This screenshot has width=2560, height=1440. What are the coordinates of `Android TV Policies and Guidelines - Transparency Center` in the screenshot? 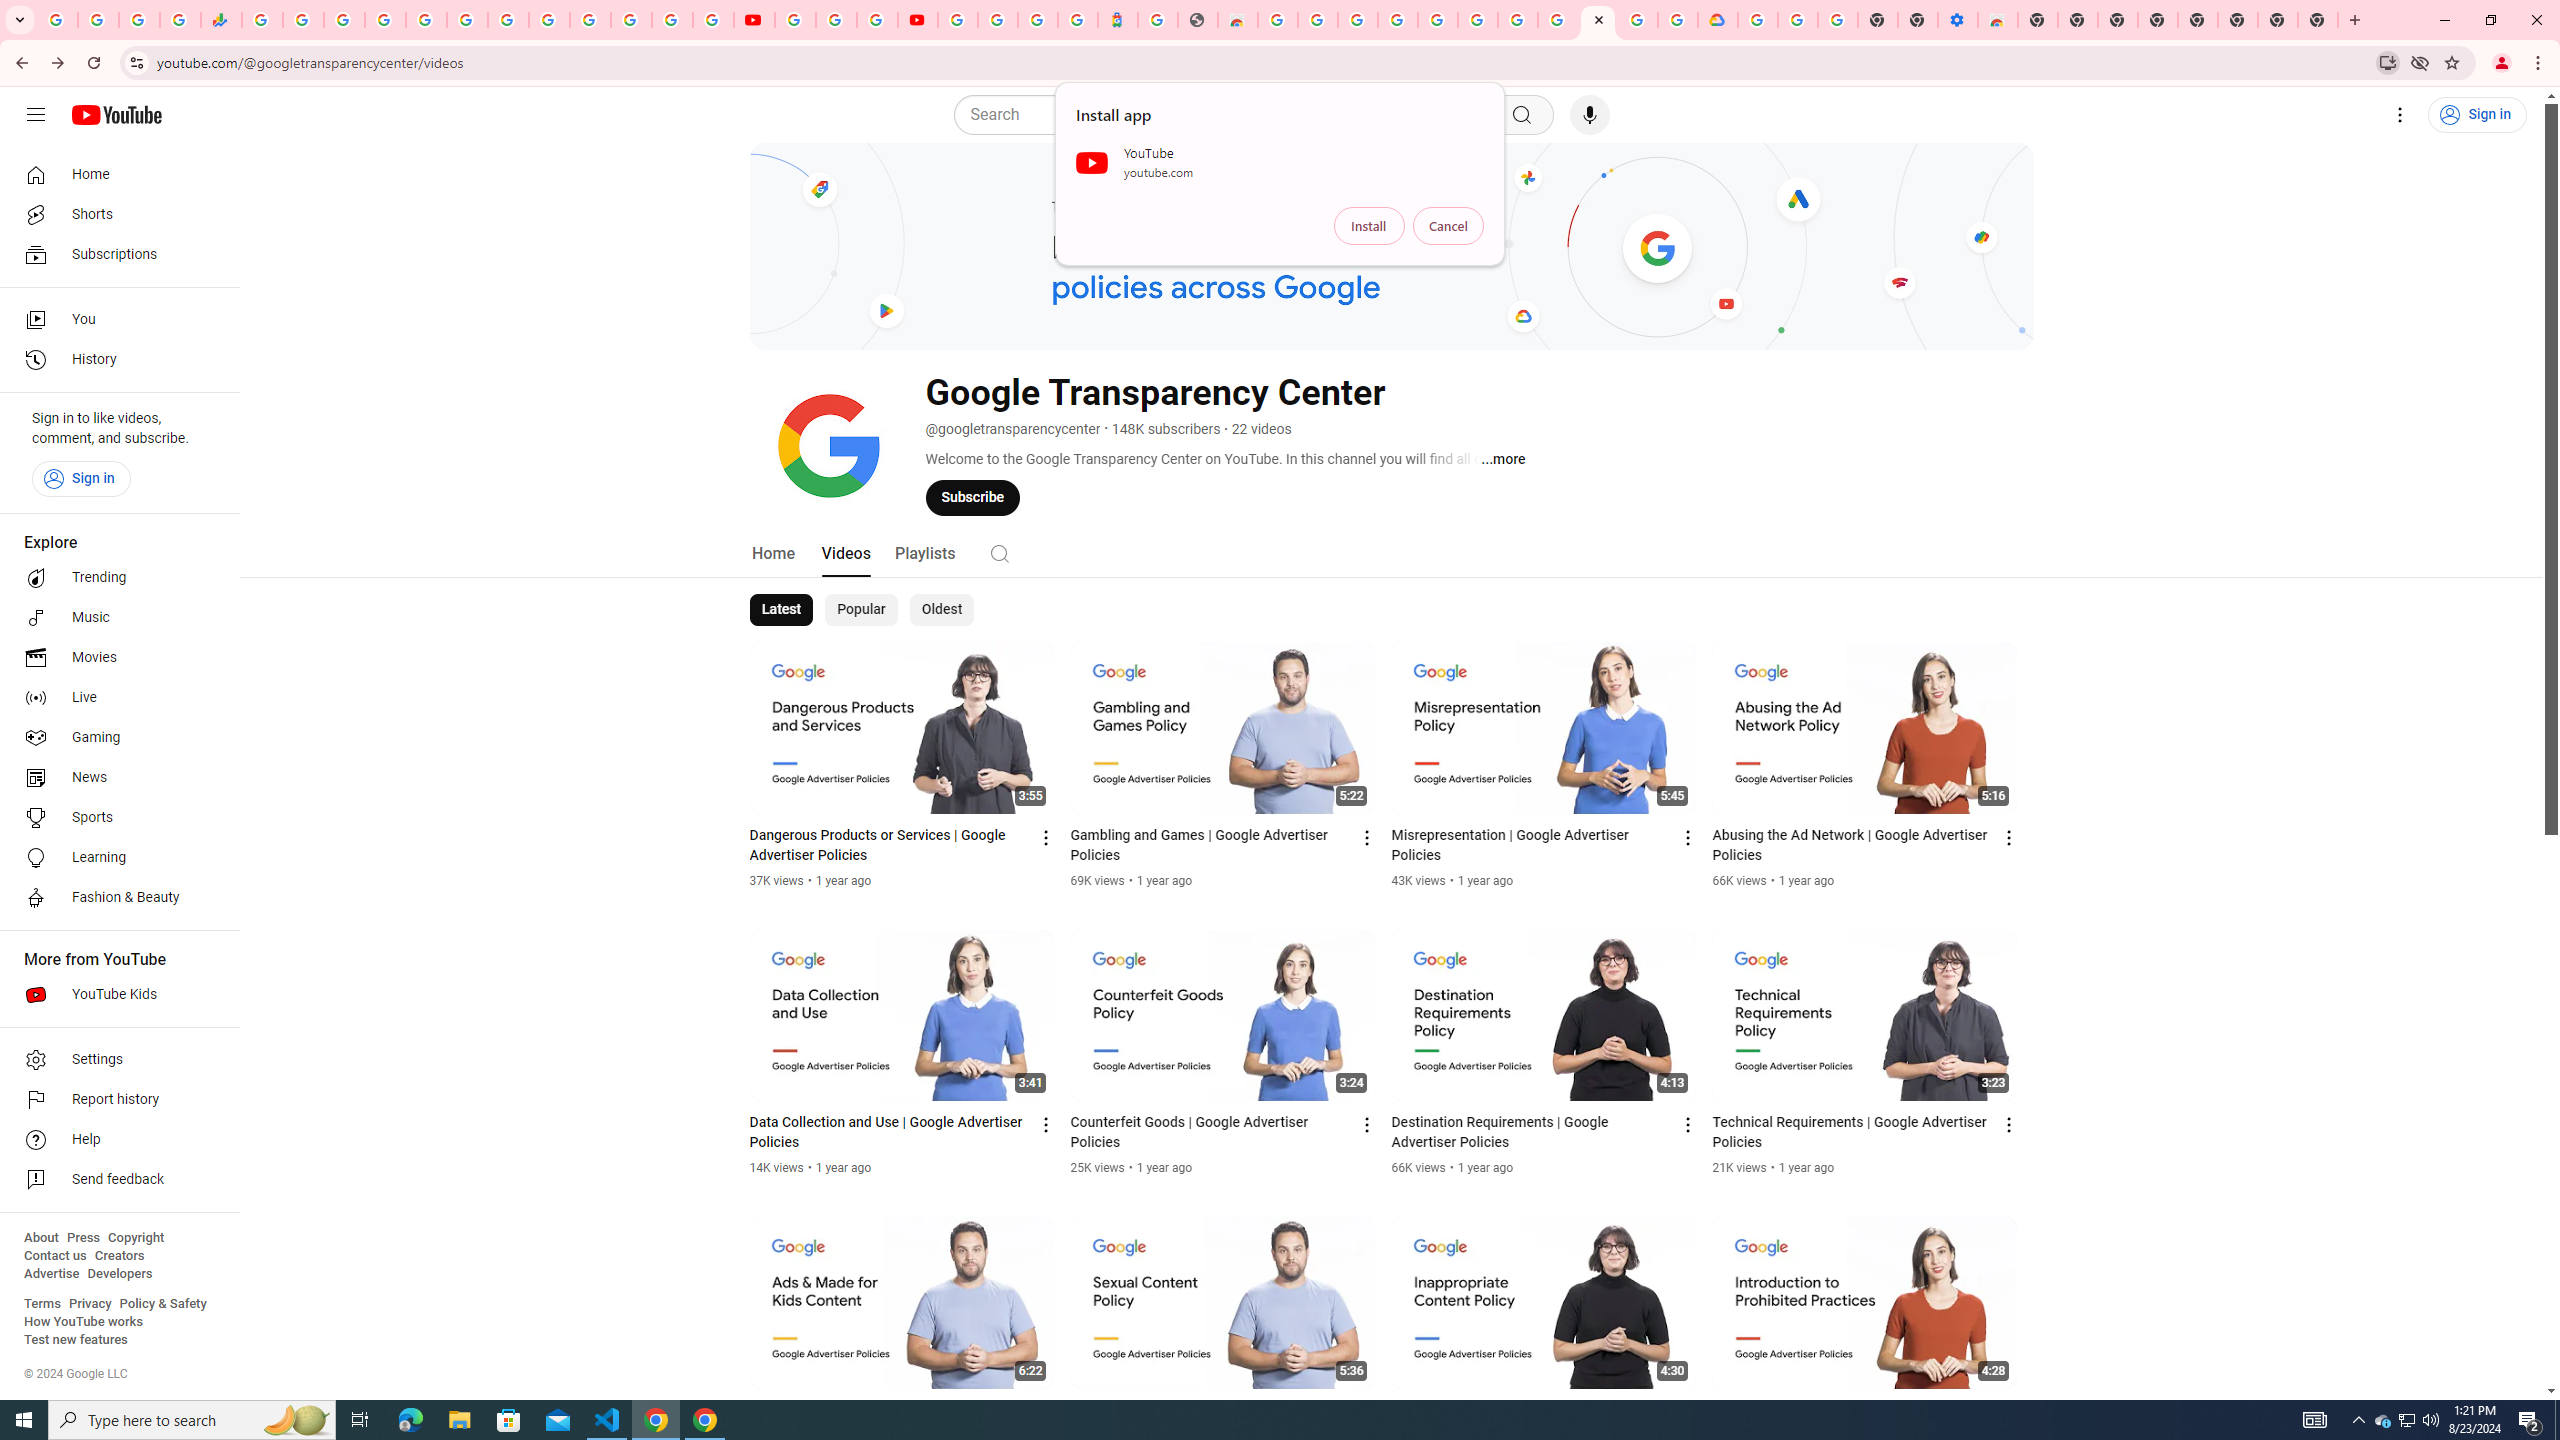 It's located at (508, 20).